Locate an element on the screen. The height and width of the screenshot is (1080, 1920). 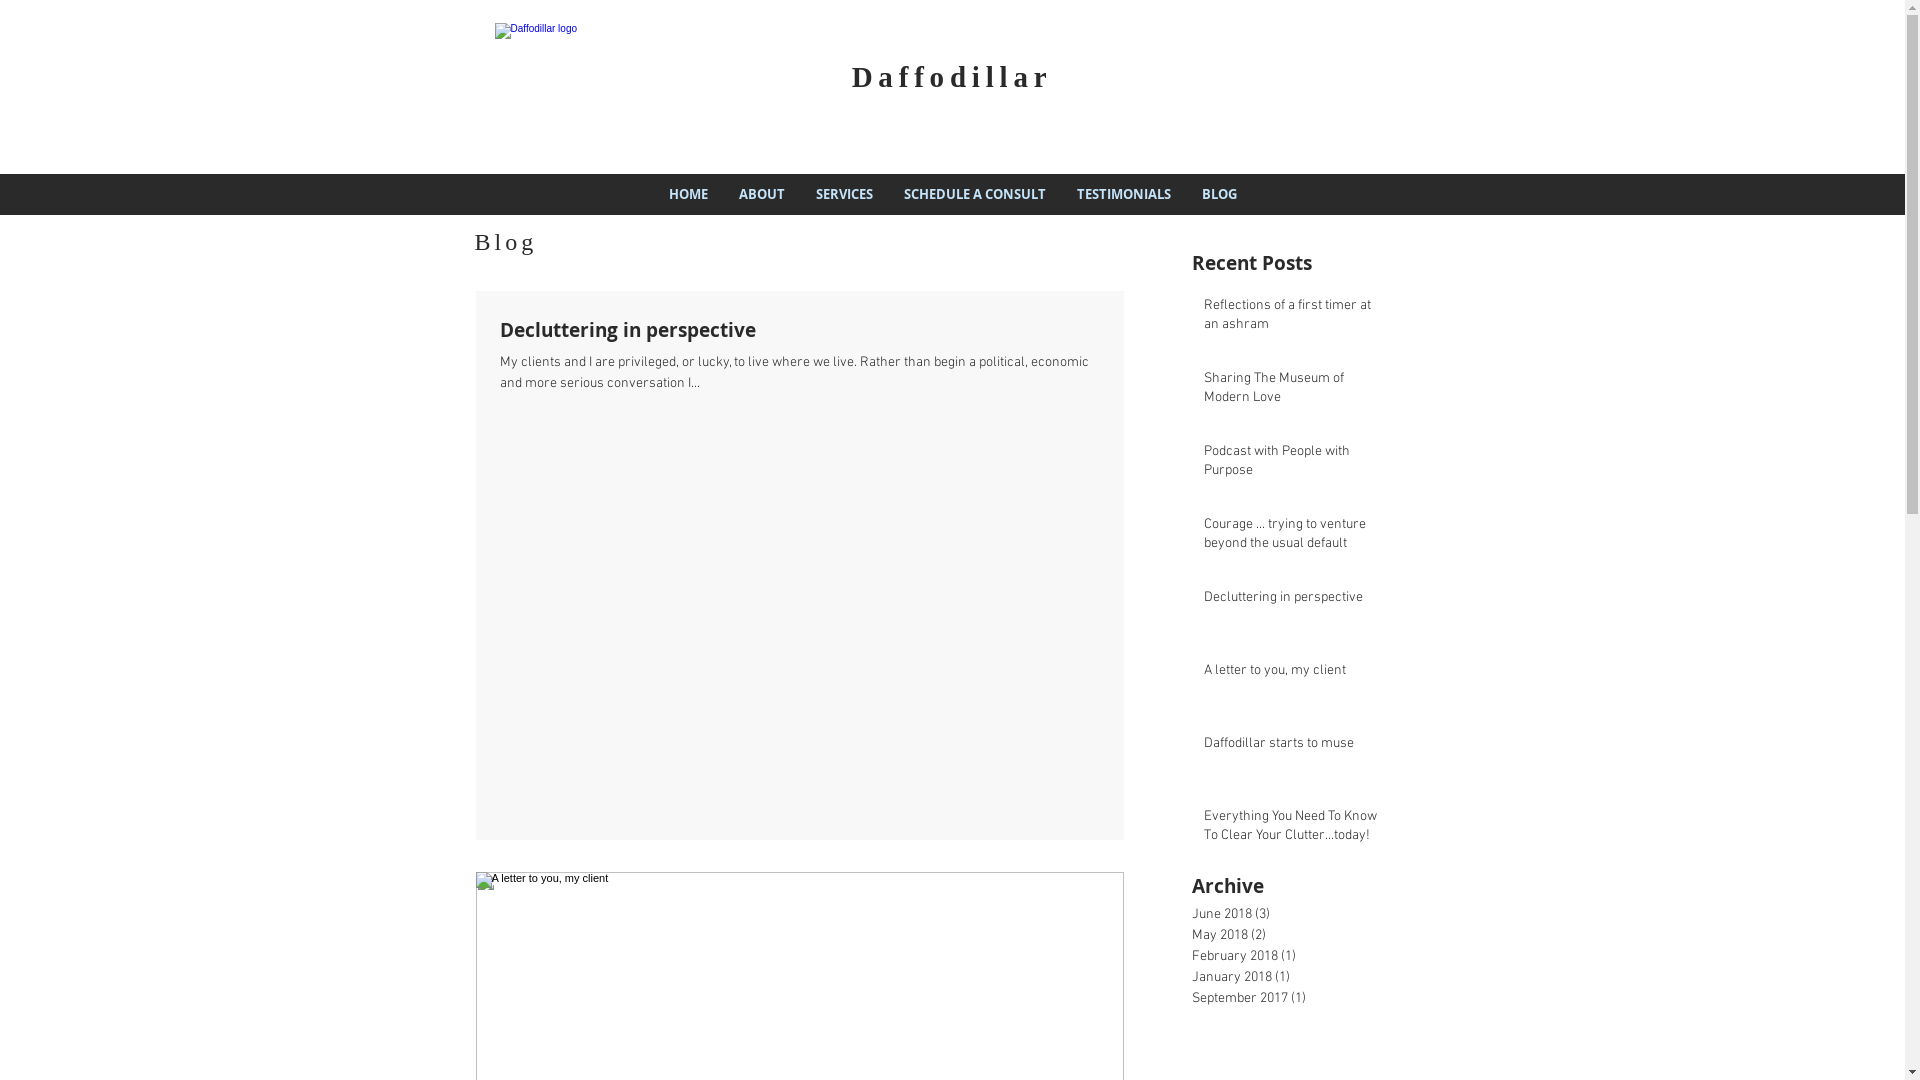
January 2018 (1) is located at coordinates (1297, 978).